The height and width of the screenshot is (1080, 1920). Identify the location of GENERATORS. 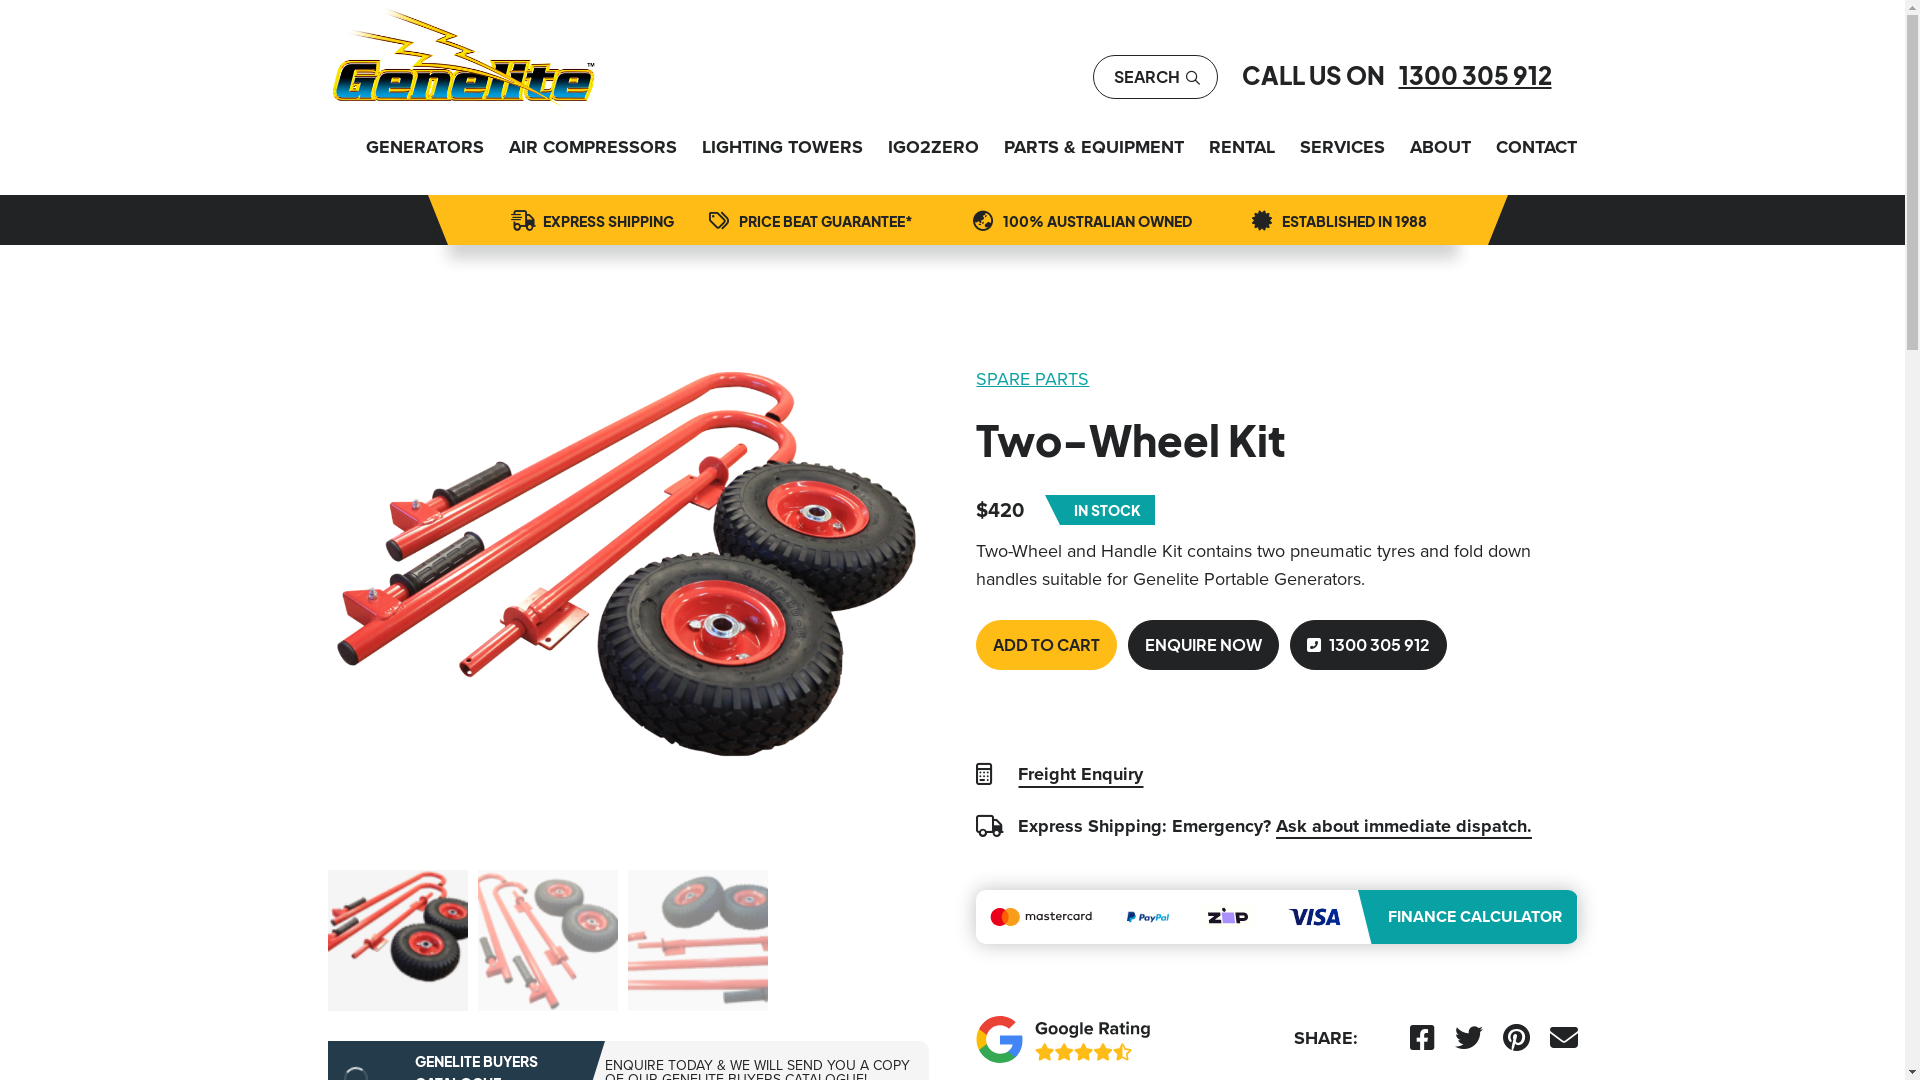
(425, 147).